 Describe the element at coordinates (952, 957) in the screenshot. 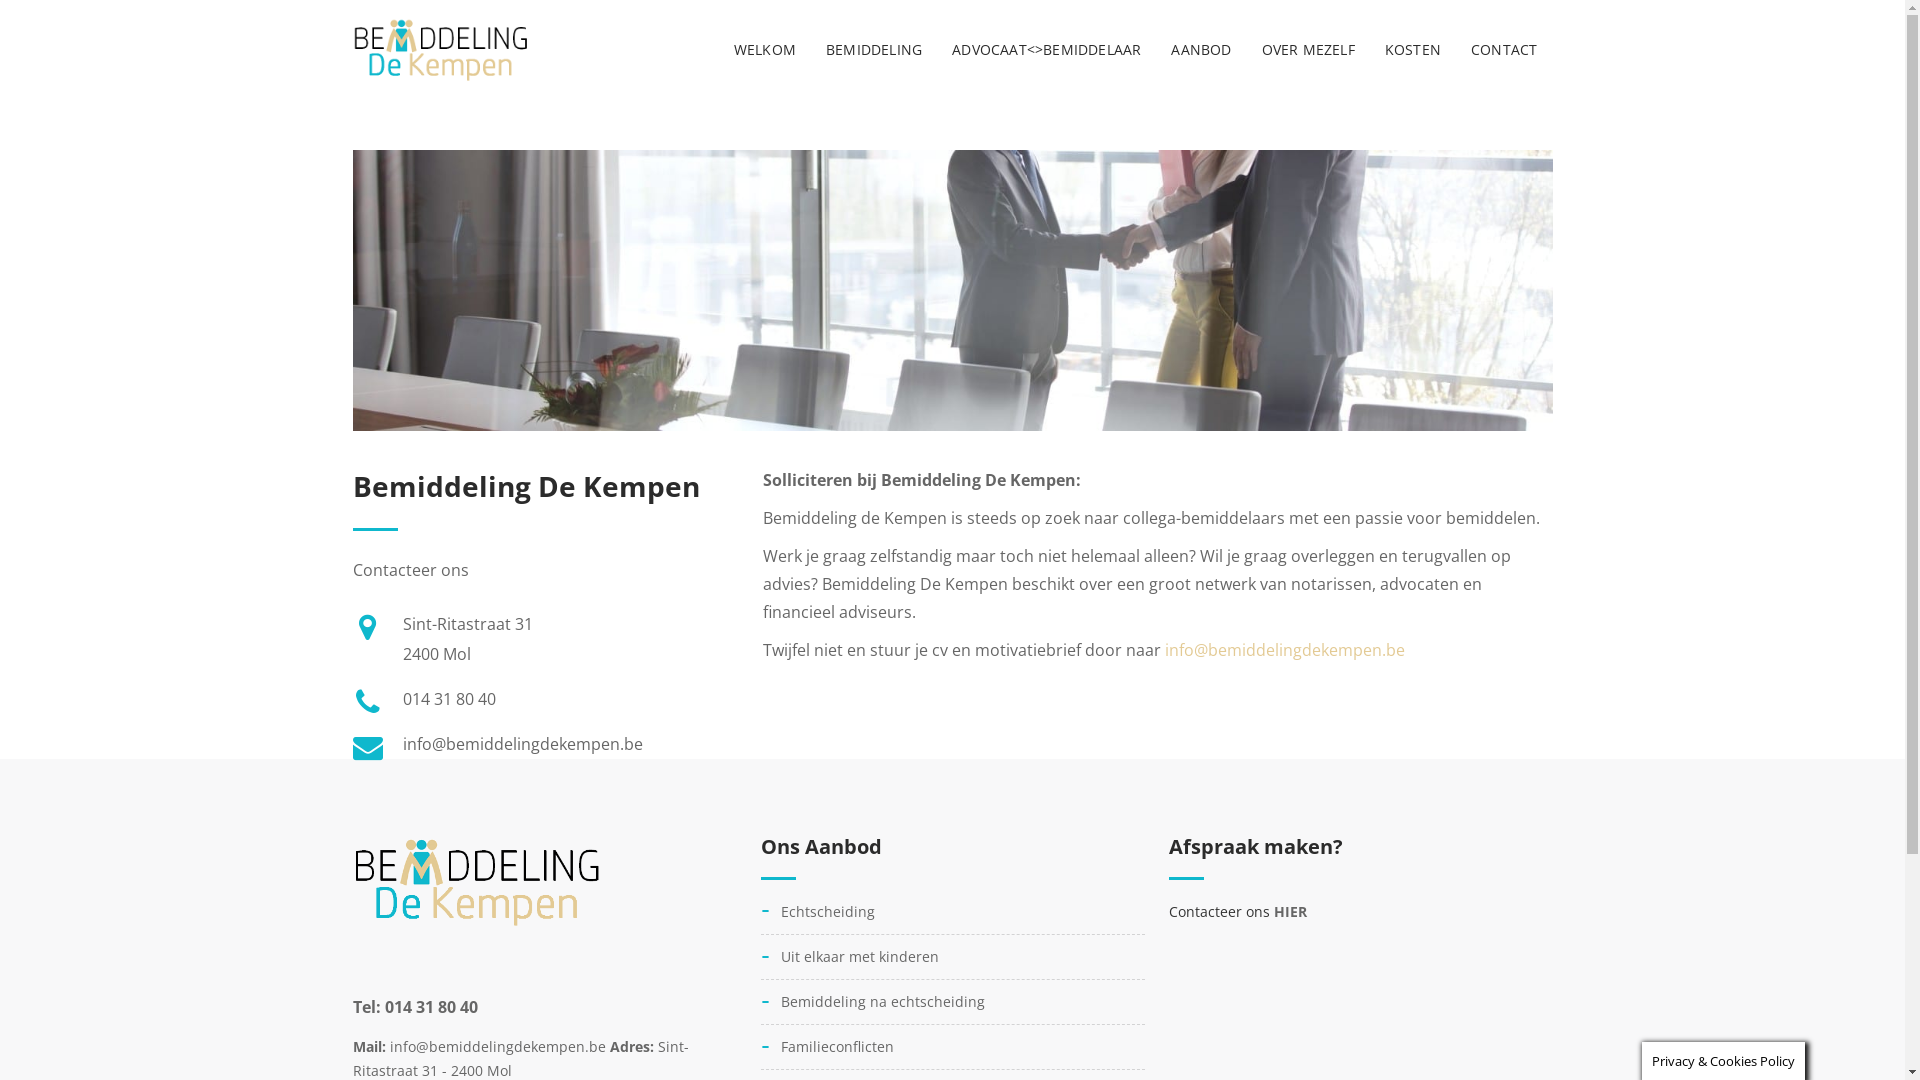

I see `Uit elkaar met kinderen` at that location.